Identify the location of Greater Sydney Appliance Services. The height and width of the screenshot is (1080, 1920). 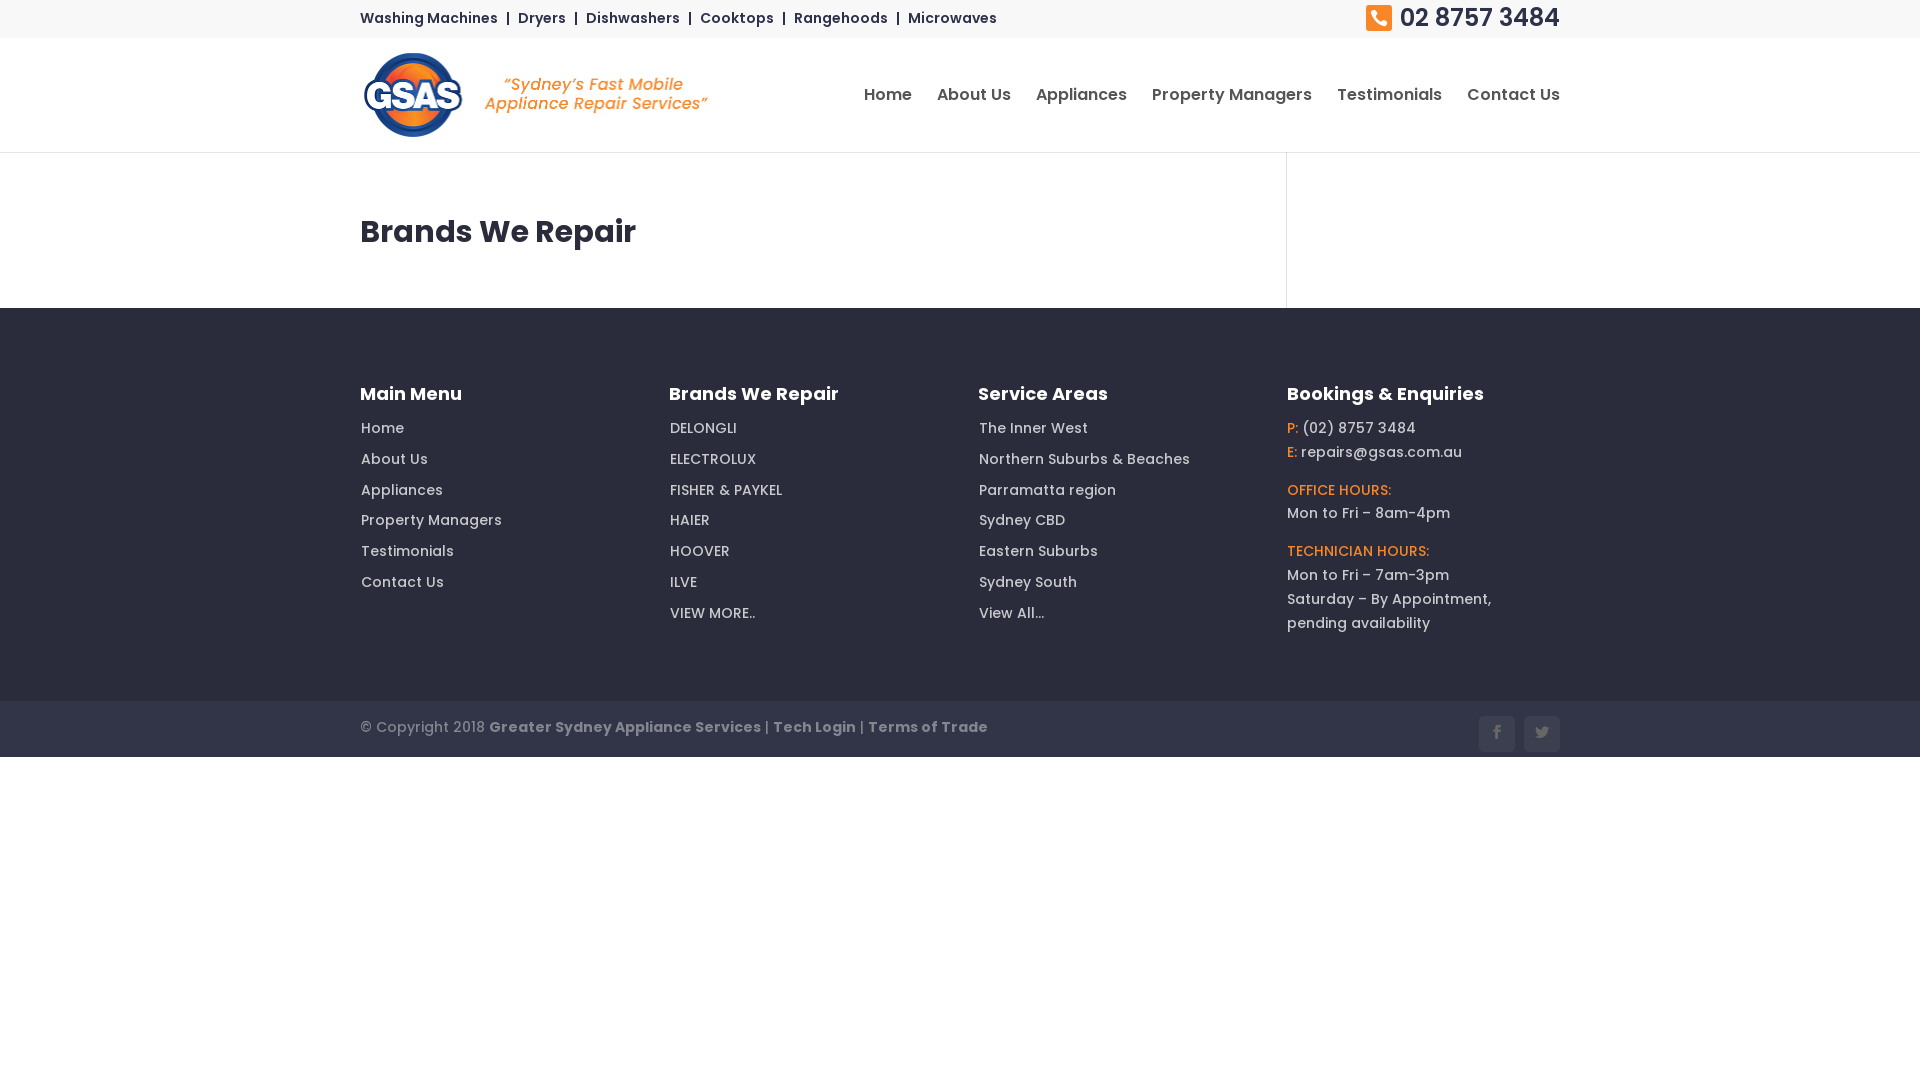
(625, 727).